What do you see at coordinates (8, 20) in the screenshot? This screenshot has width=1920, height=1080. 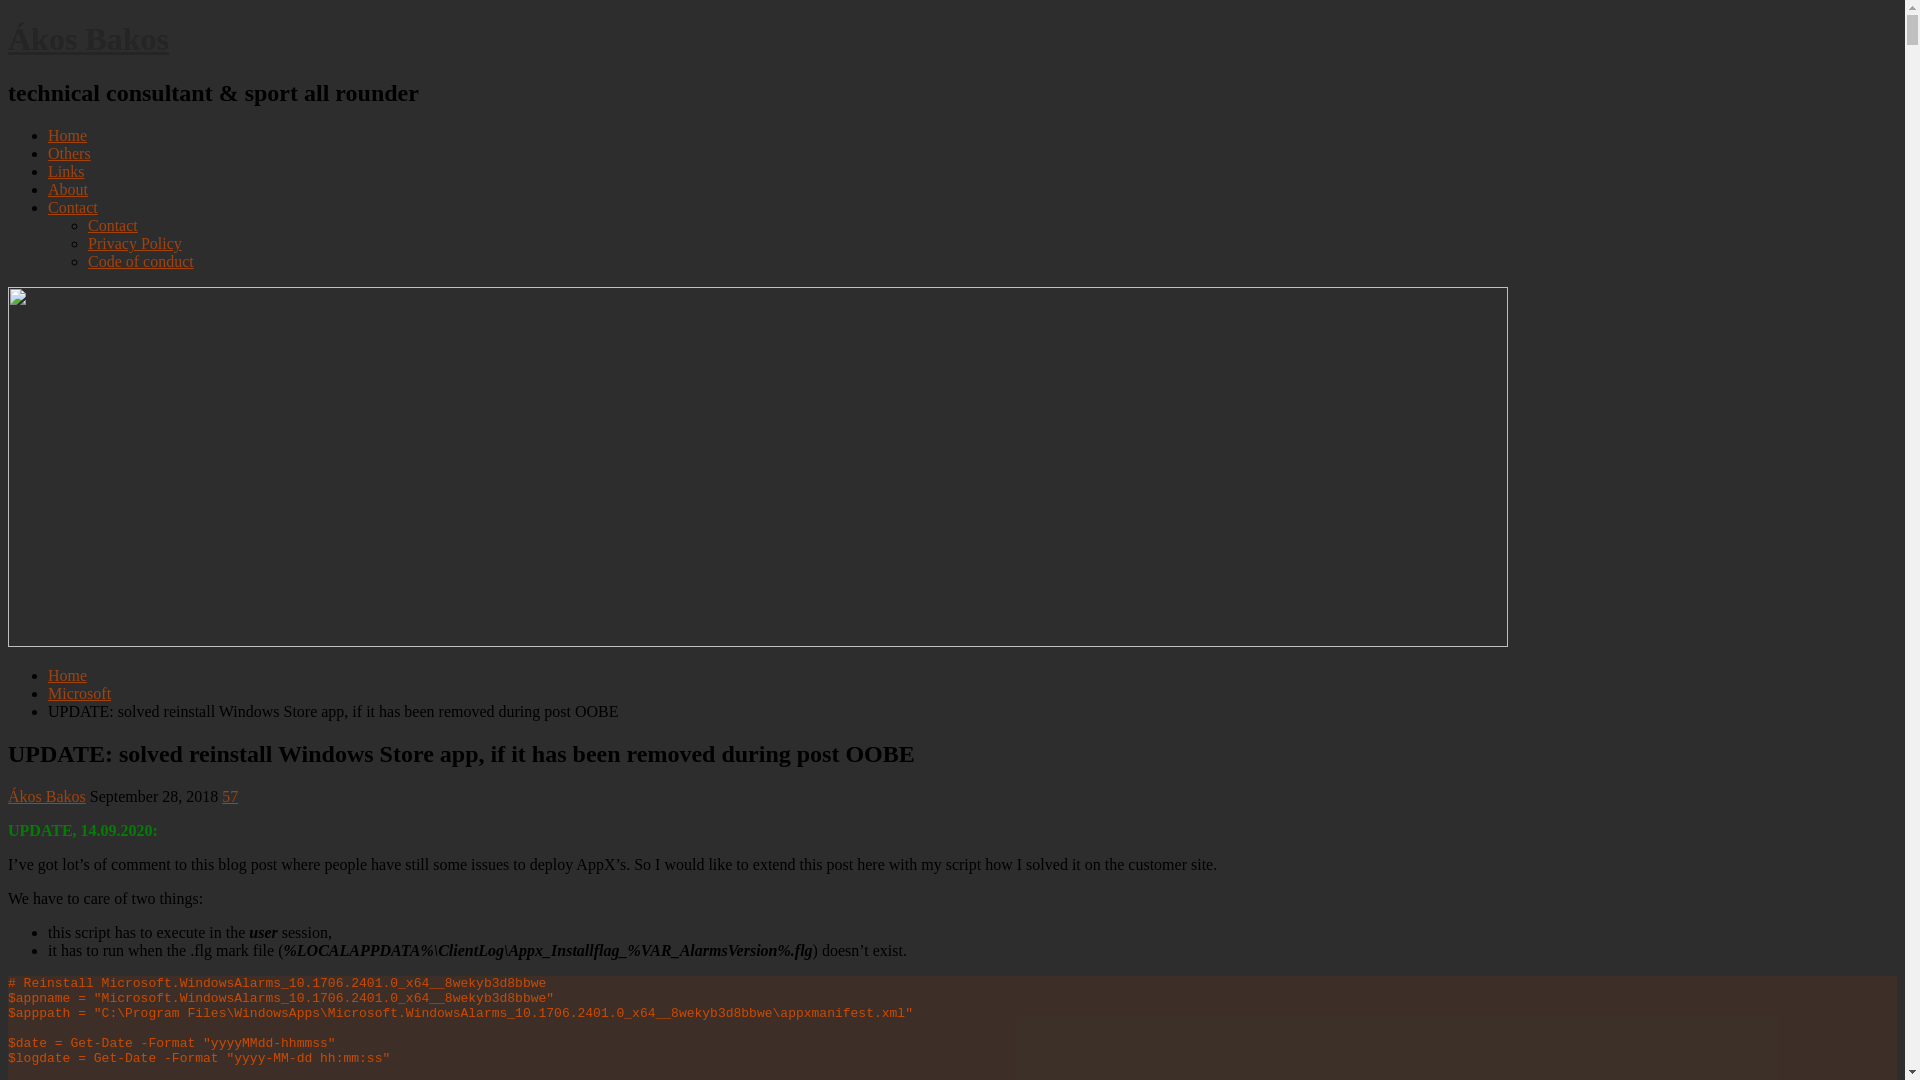 I see `Skip to content` at bounding box center [8, 20].